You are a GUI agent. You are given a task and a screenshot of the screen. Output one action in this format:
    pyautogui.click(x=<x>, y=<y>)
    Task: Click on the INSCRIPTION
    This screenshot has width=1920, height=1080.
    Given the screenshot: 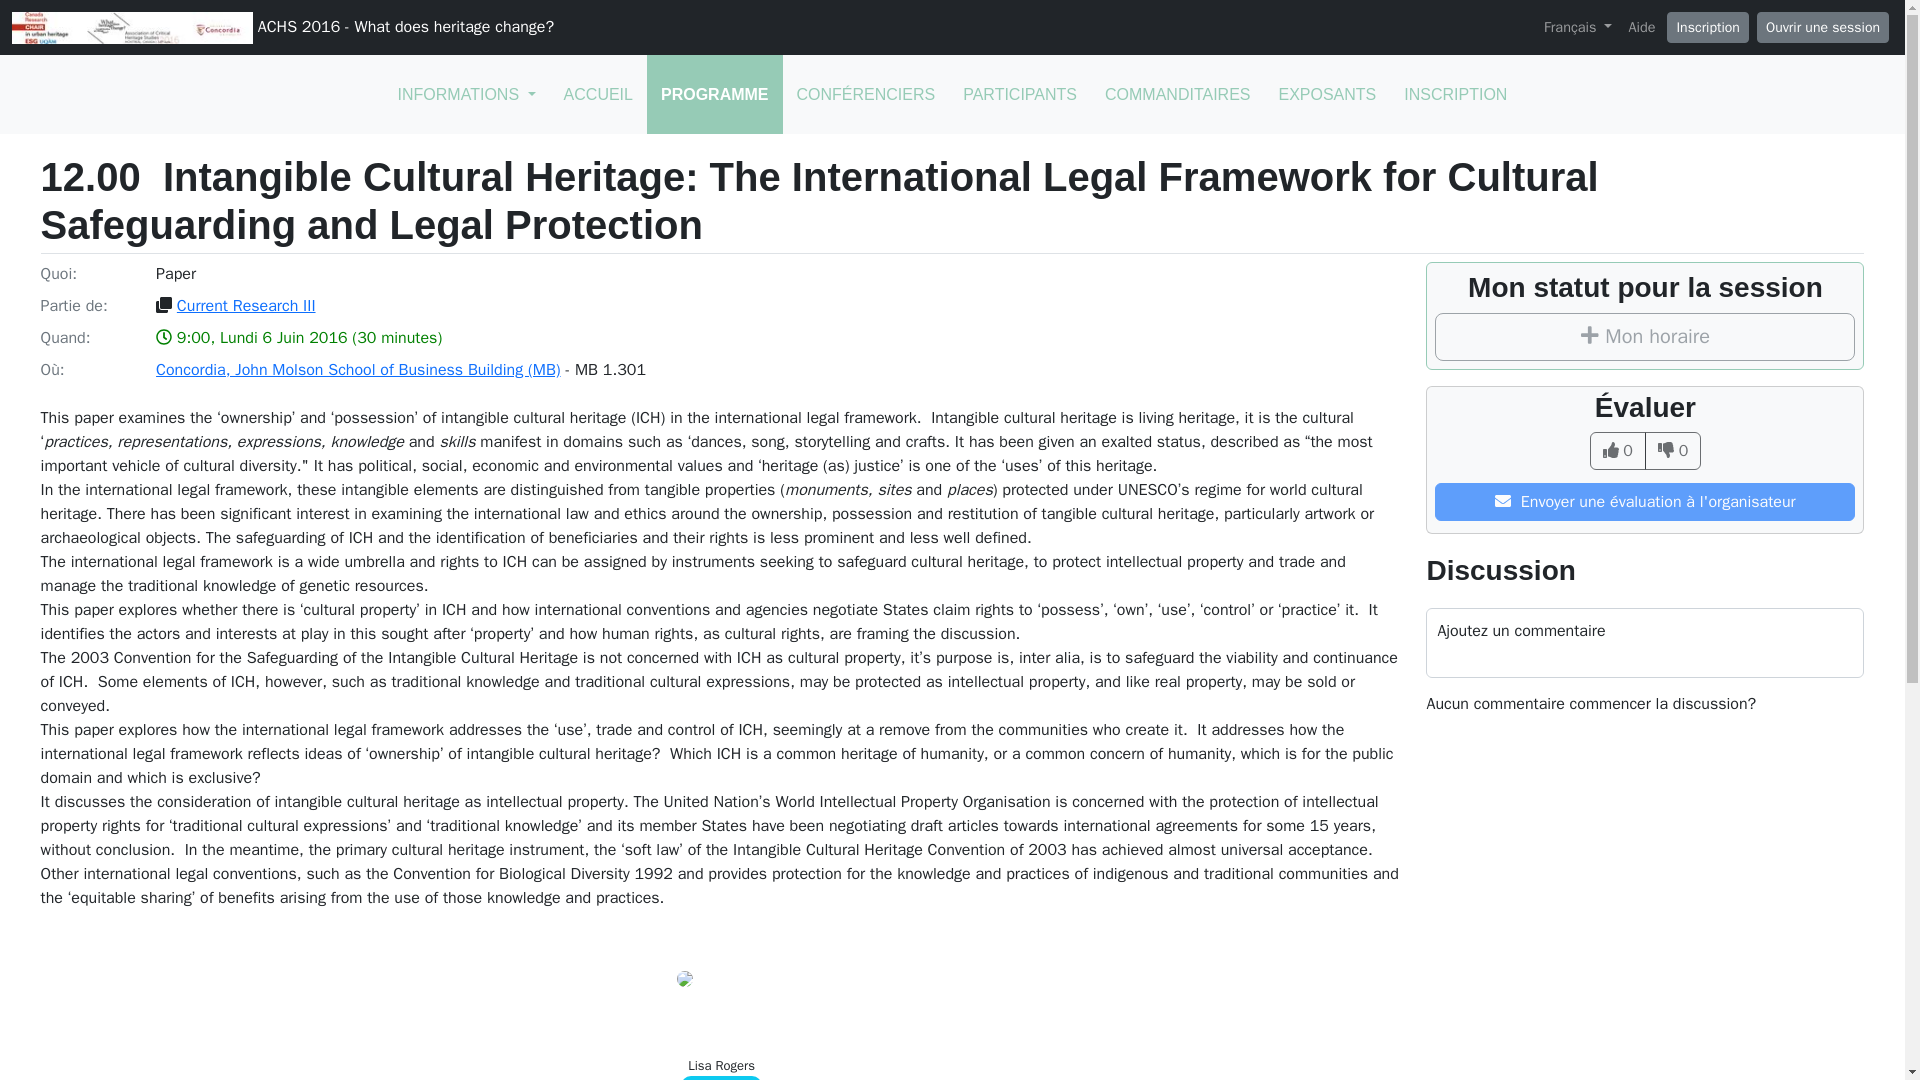 What is the action you would take?
    pyautogui.click(x=1455, y=94)
    